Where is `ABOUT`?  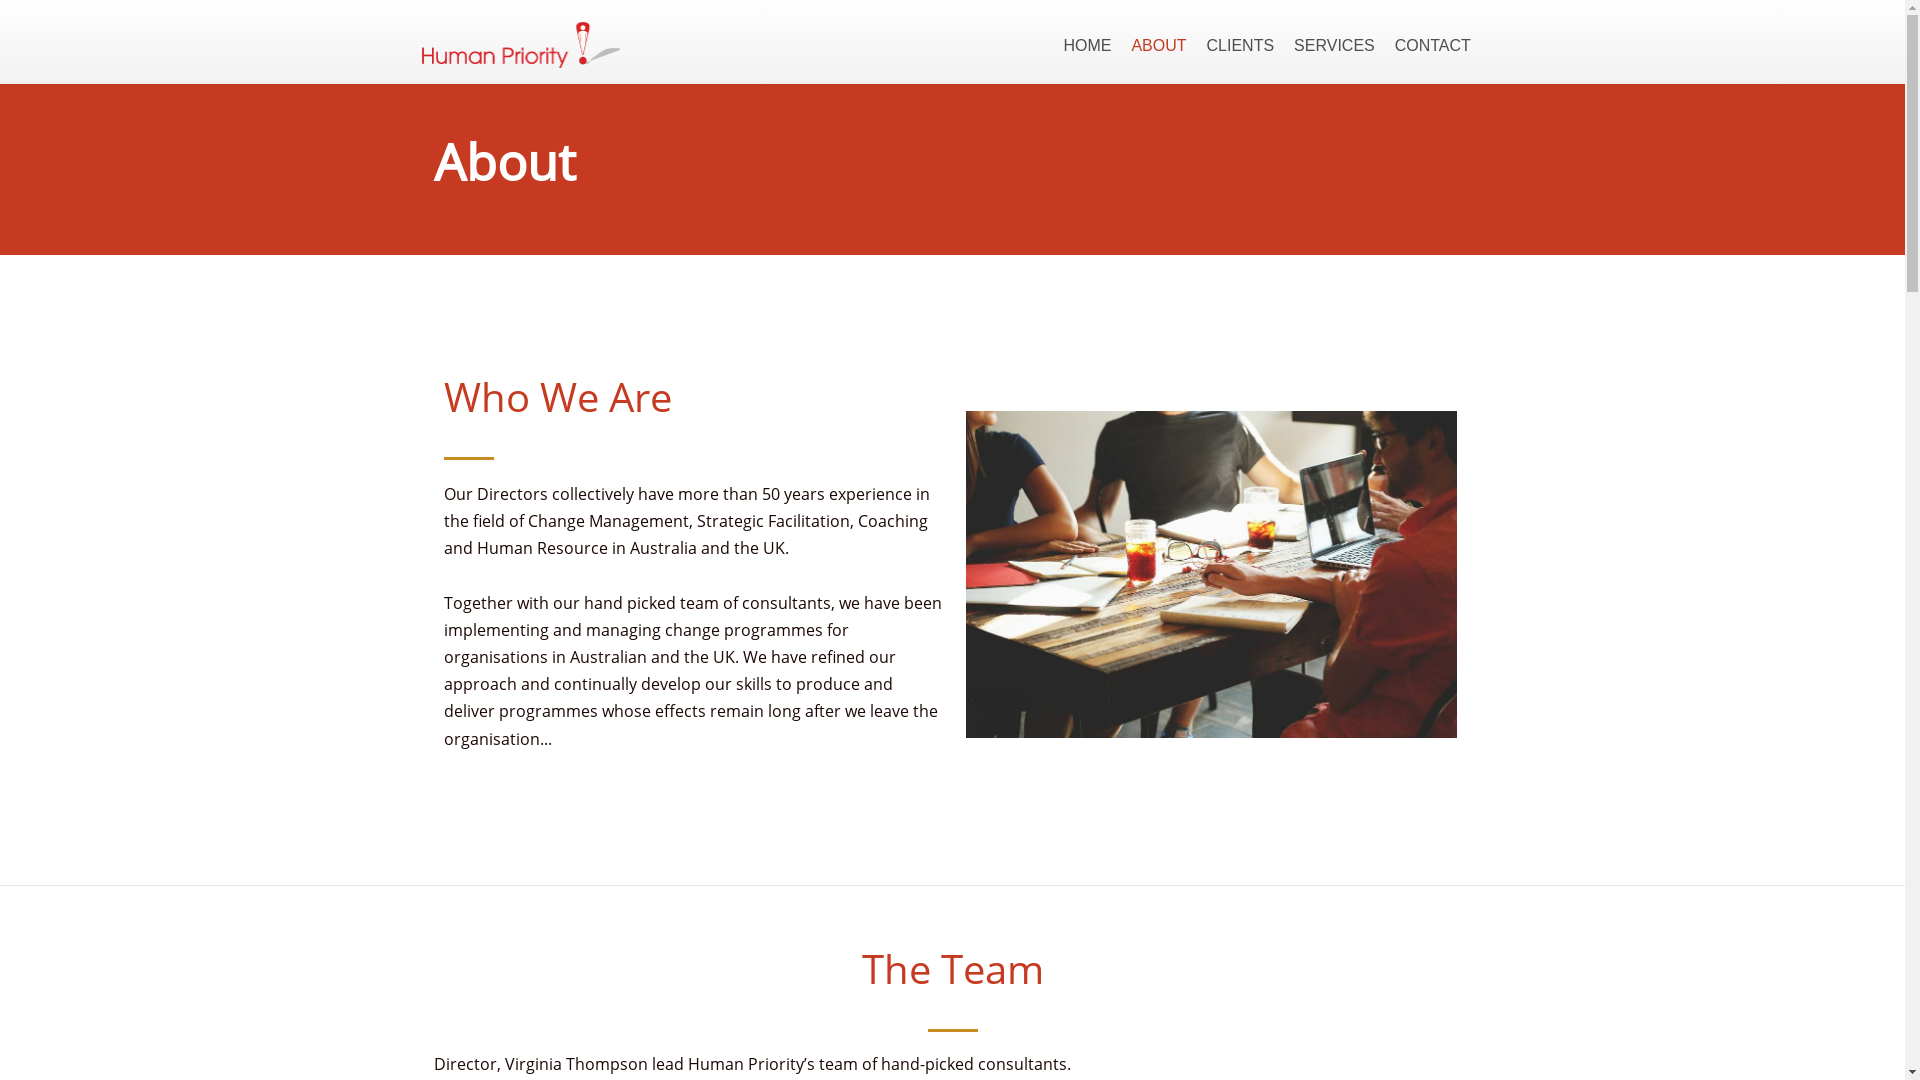
ABOUT is located at coordinates (1158, 46).